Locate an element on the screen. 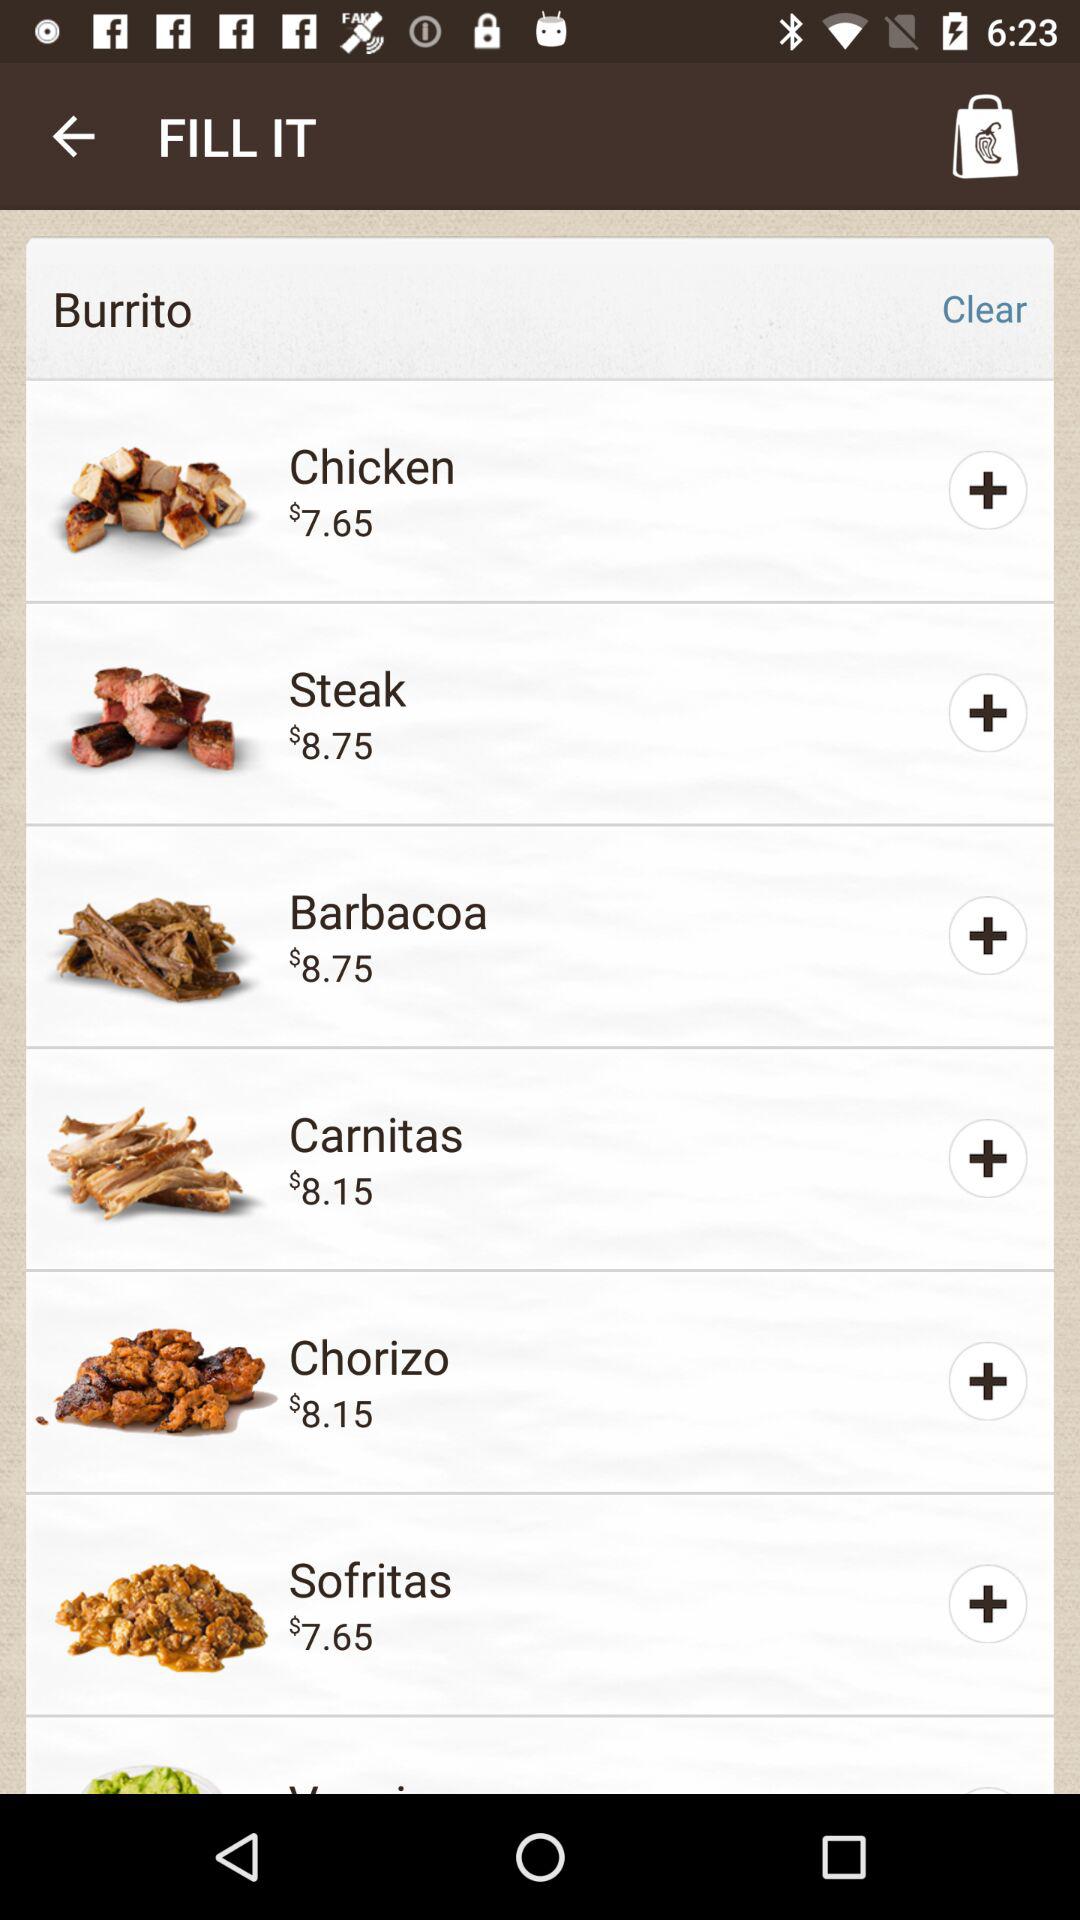  select the plus symbol right to steak is located at coordinates (988, 713).